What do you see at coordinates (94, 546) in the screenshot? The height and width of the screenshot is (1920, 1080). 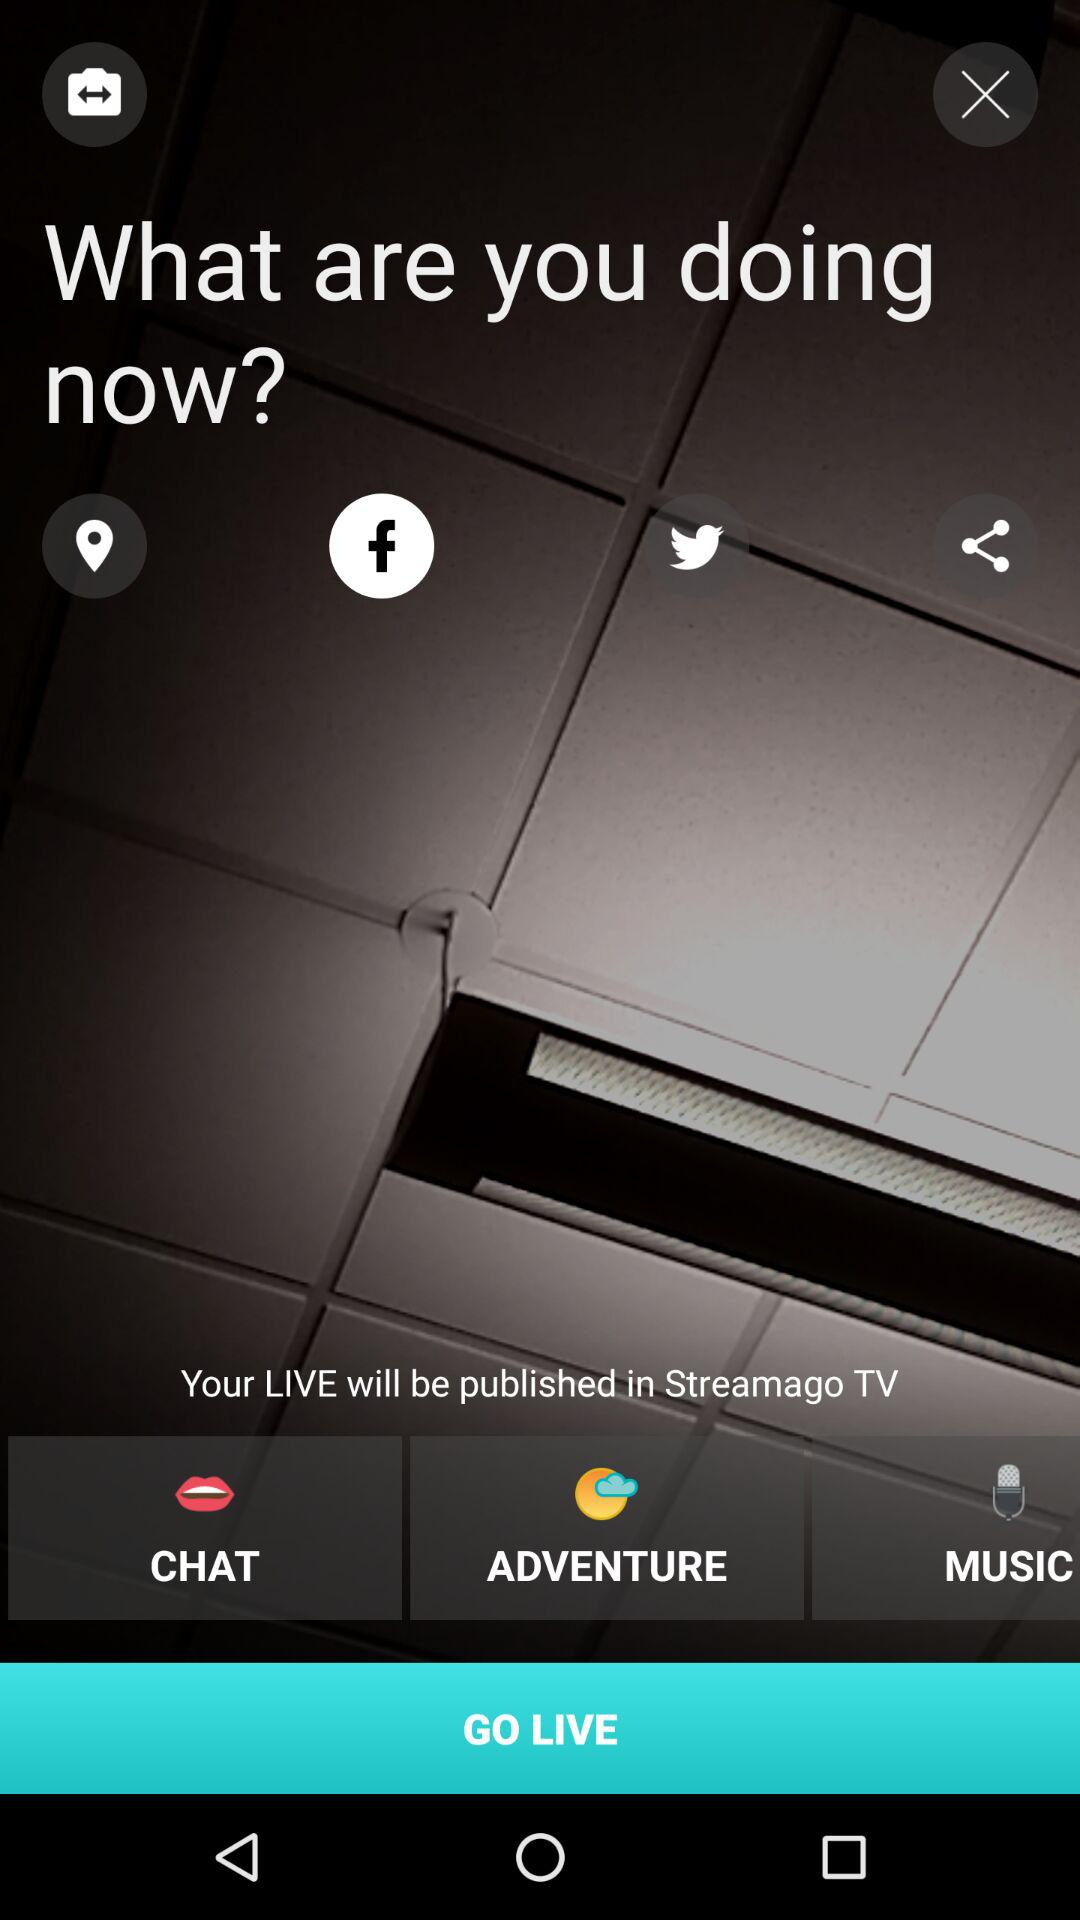 I see `enable or disable location` at bounding box center [94, 546].